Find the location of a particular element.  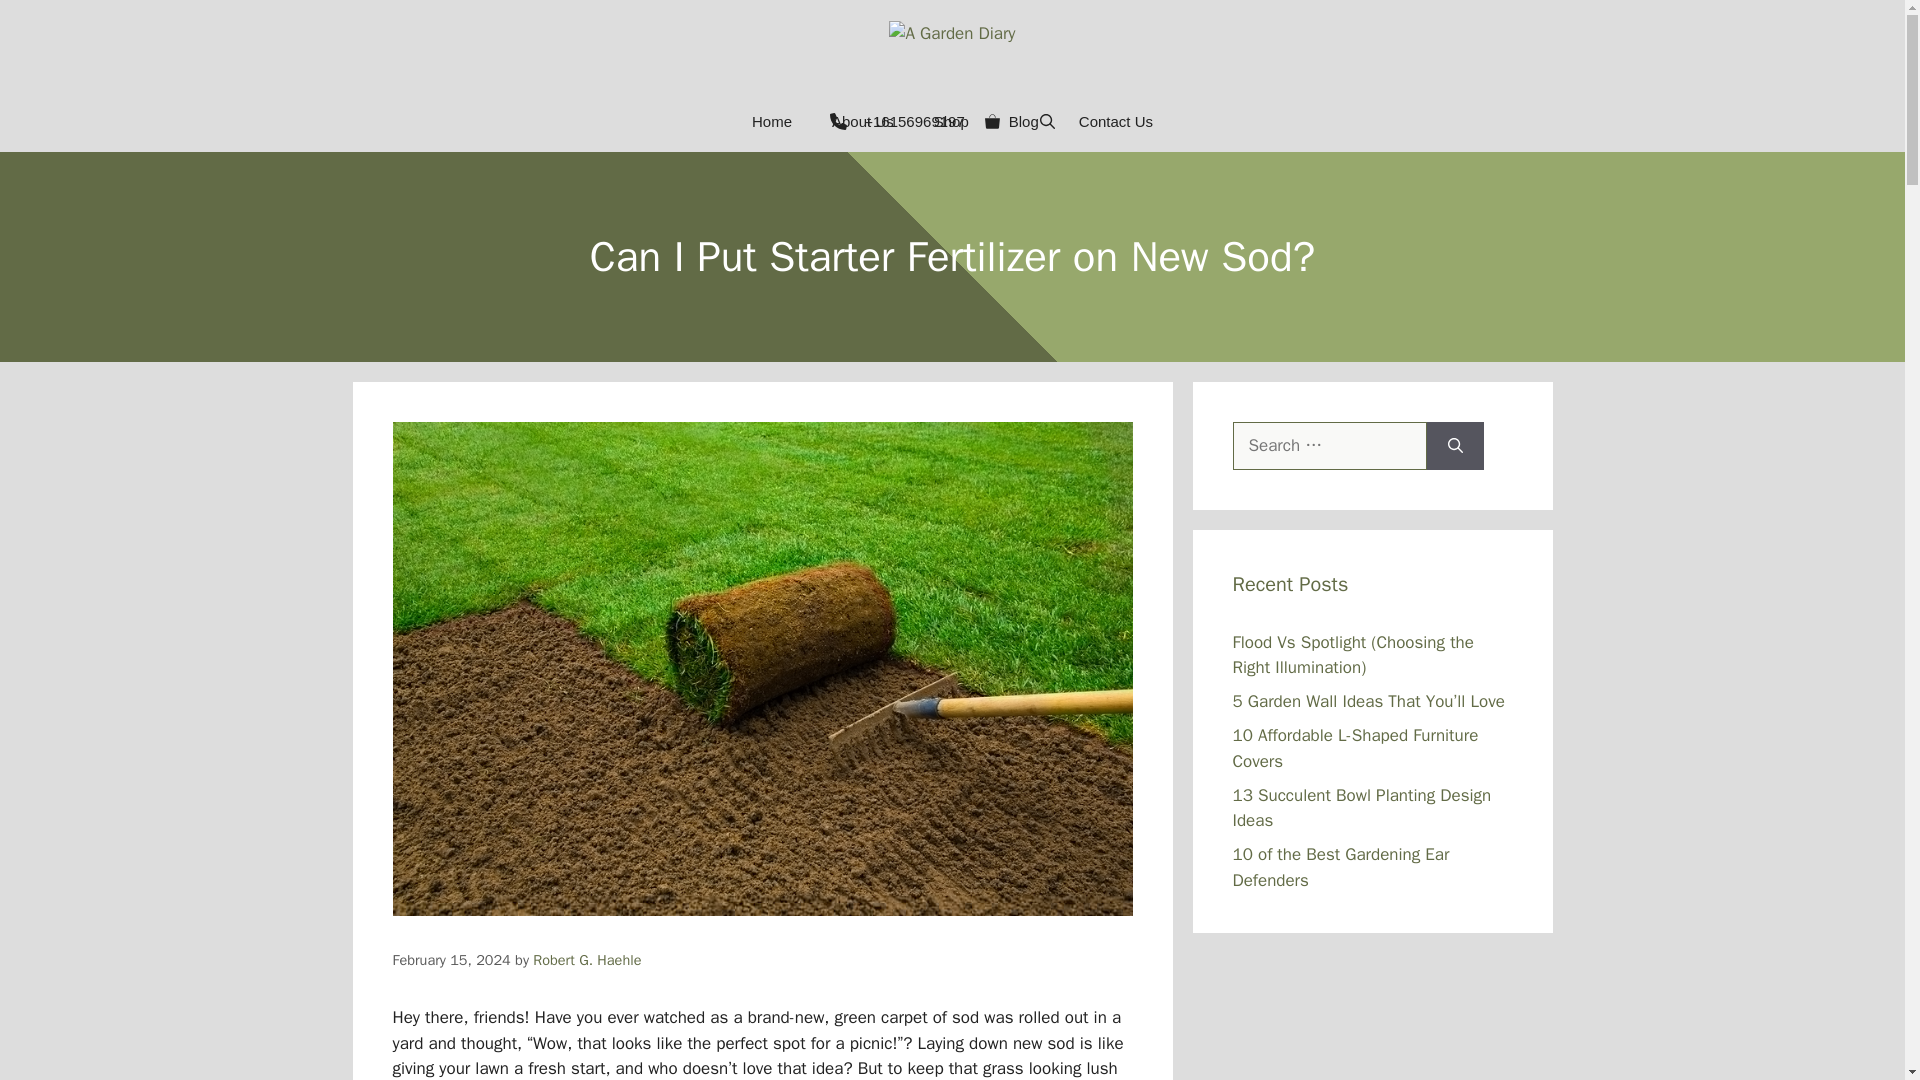

View your shopping cart is located at coordinates (992, 122).